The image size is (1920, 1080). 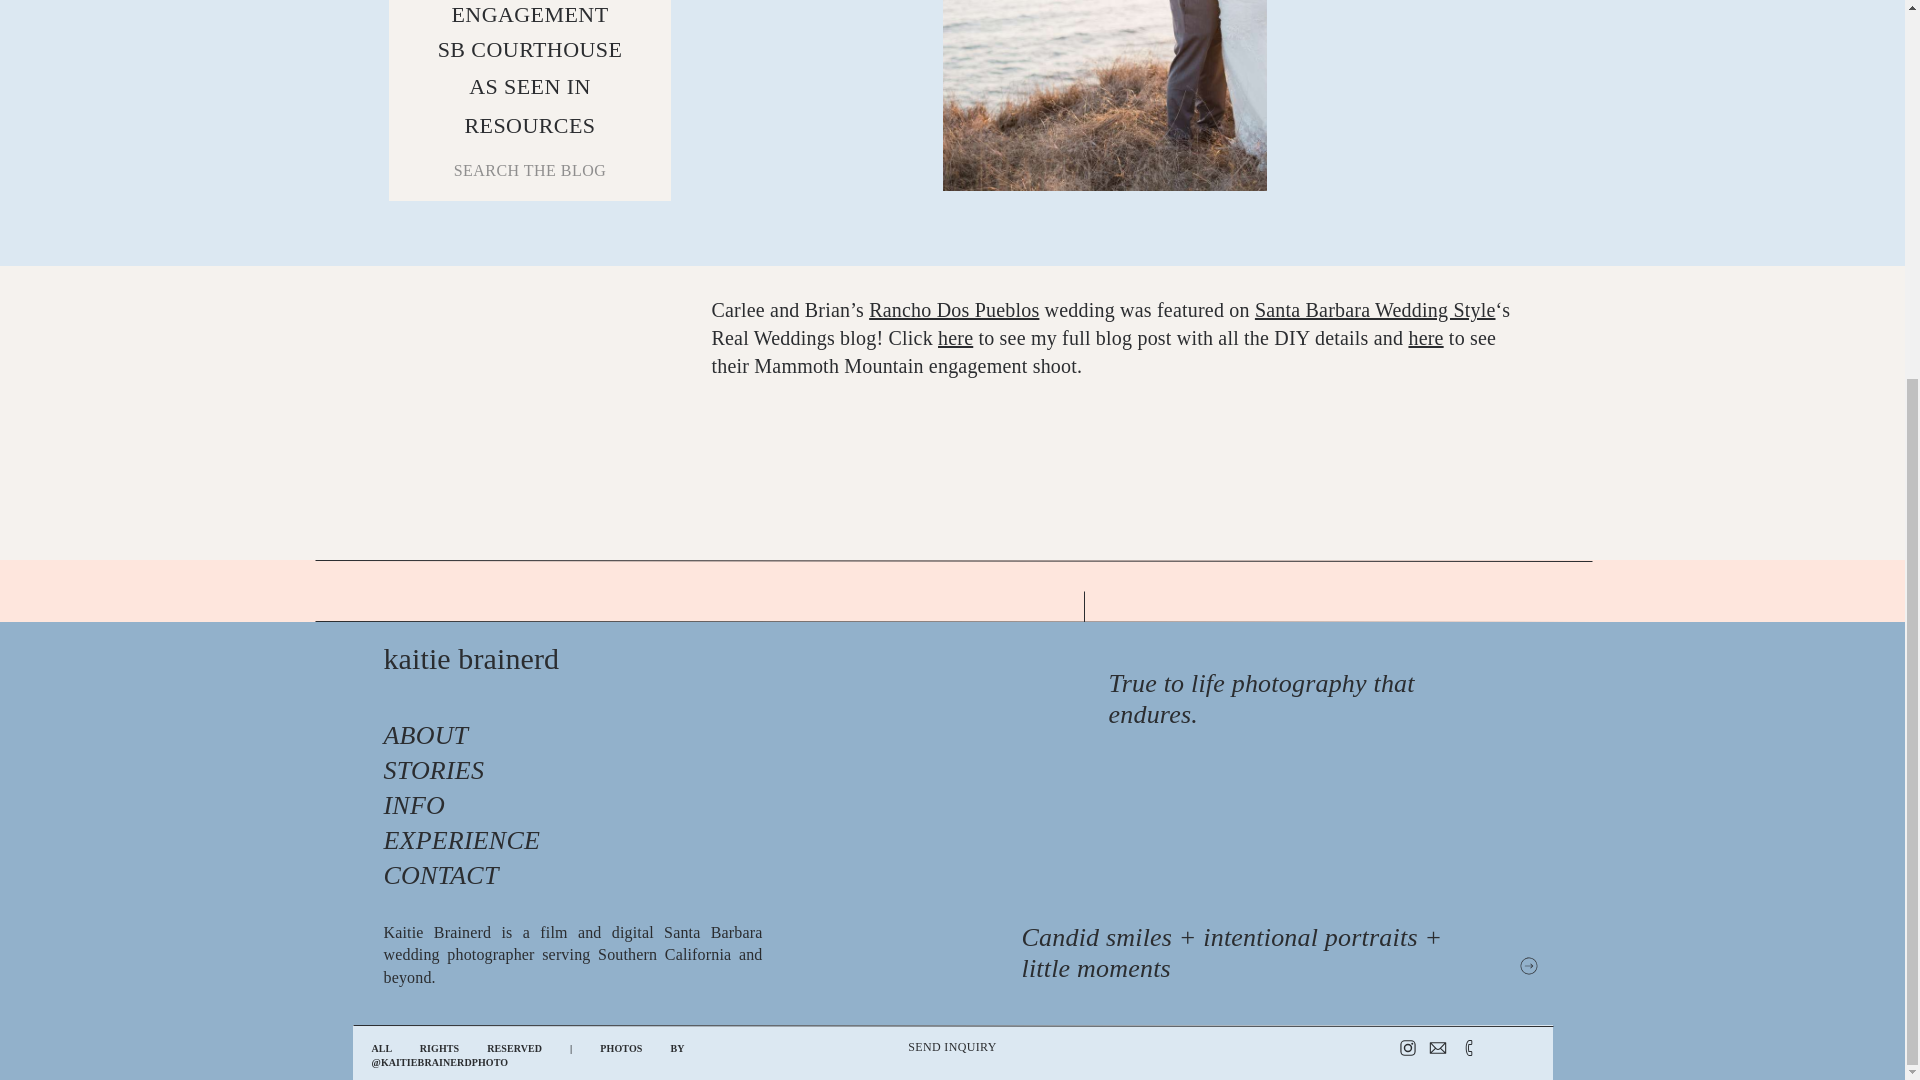 I want to click on here, so click(x=956, y=338).